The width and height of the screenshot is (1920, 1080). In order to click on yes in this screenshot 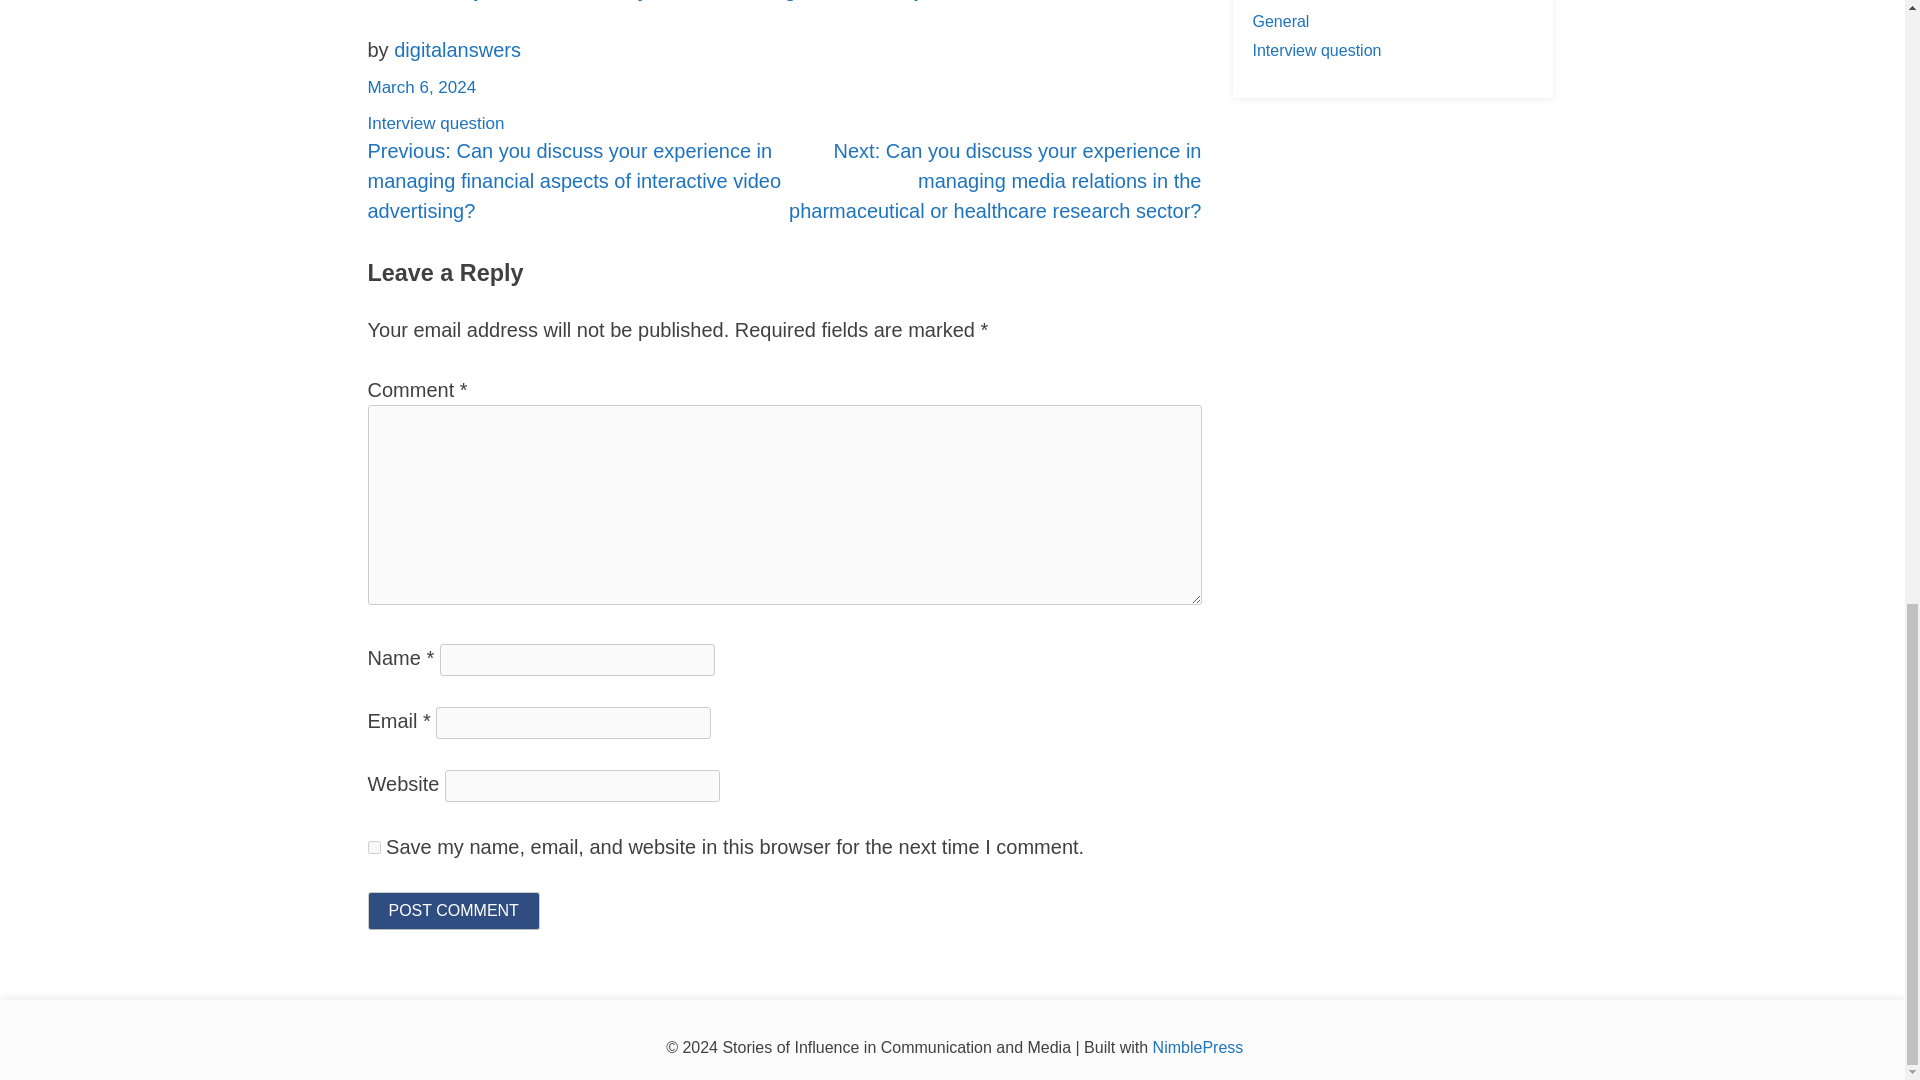, I will do `click(374, 846)`.